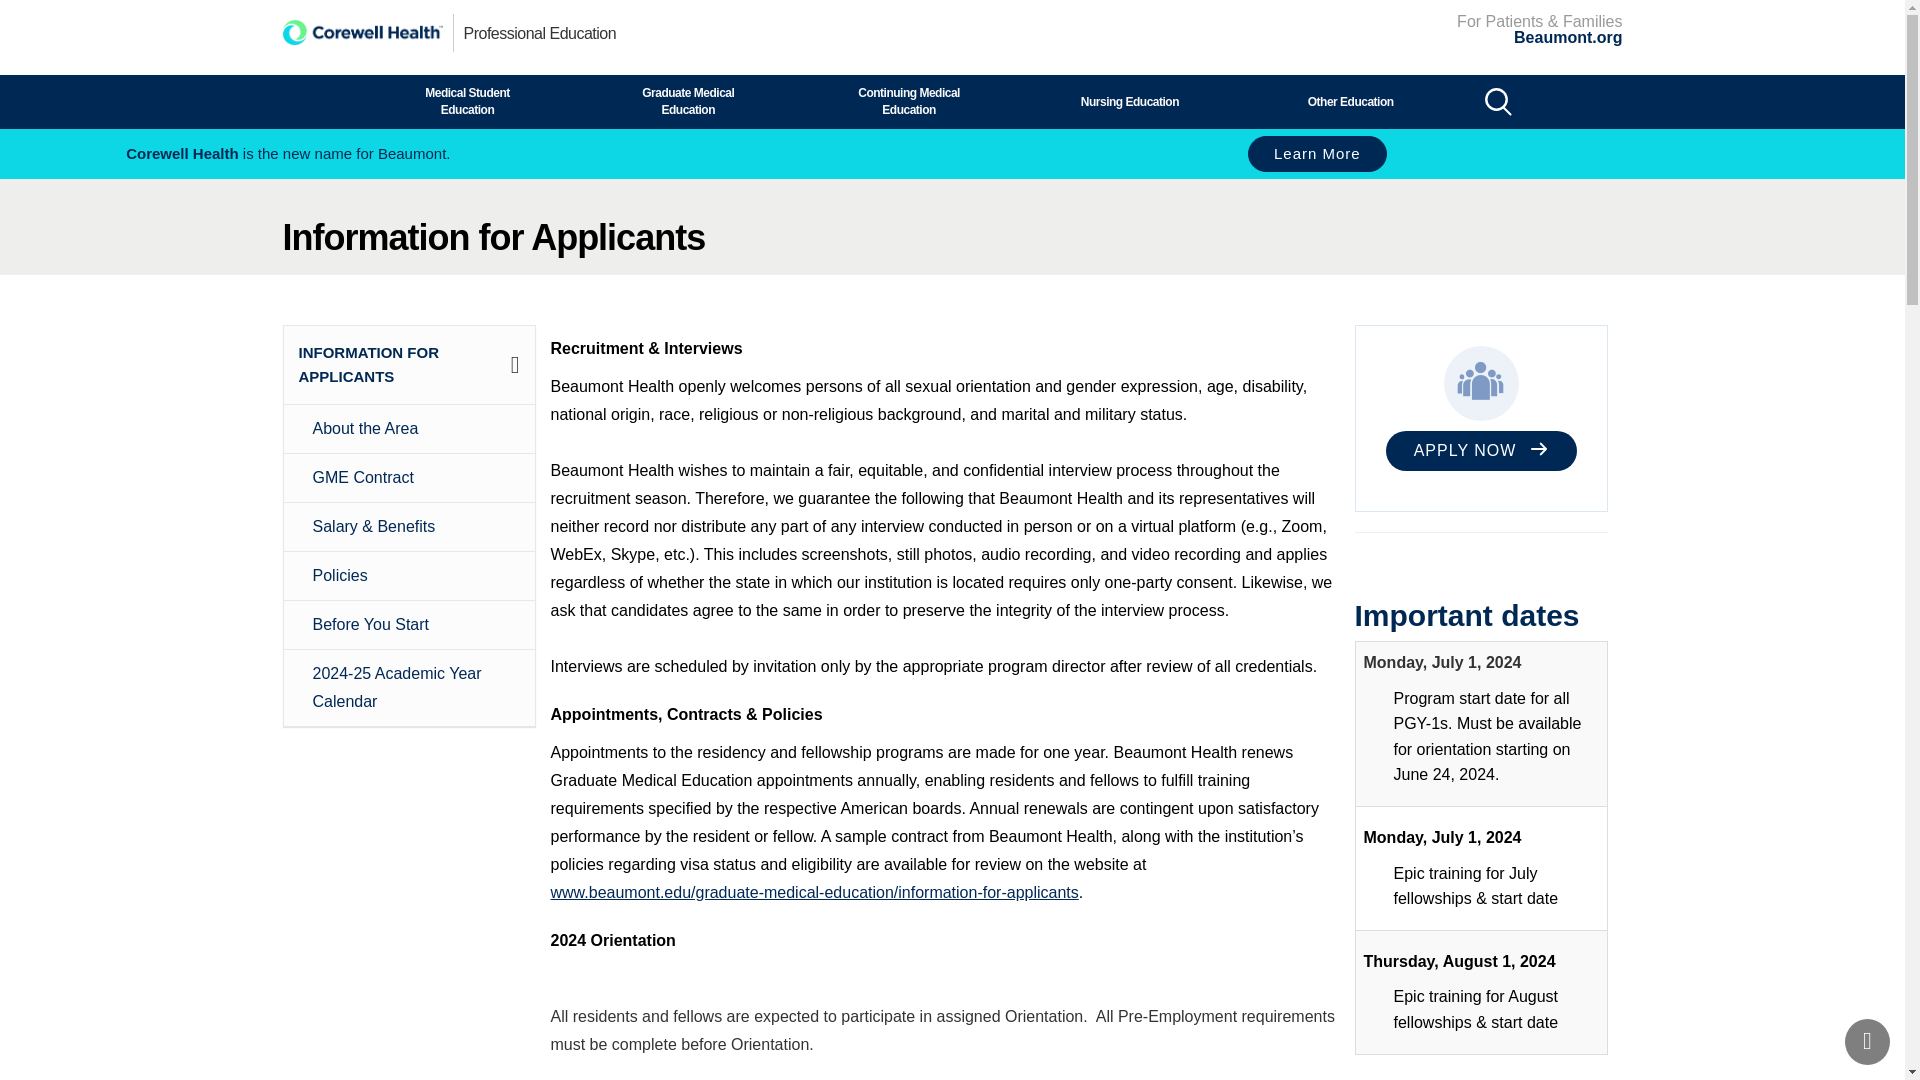  What do you see at coordinates (688, 101) in the screenshot?
I see `Graduate Medical Education` at bounding box center [688, 101].